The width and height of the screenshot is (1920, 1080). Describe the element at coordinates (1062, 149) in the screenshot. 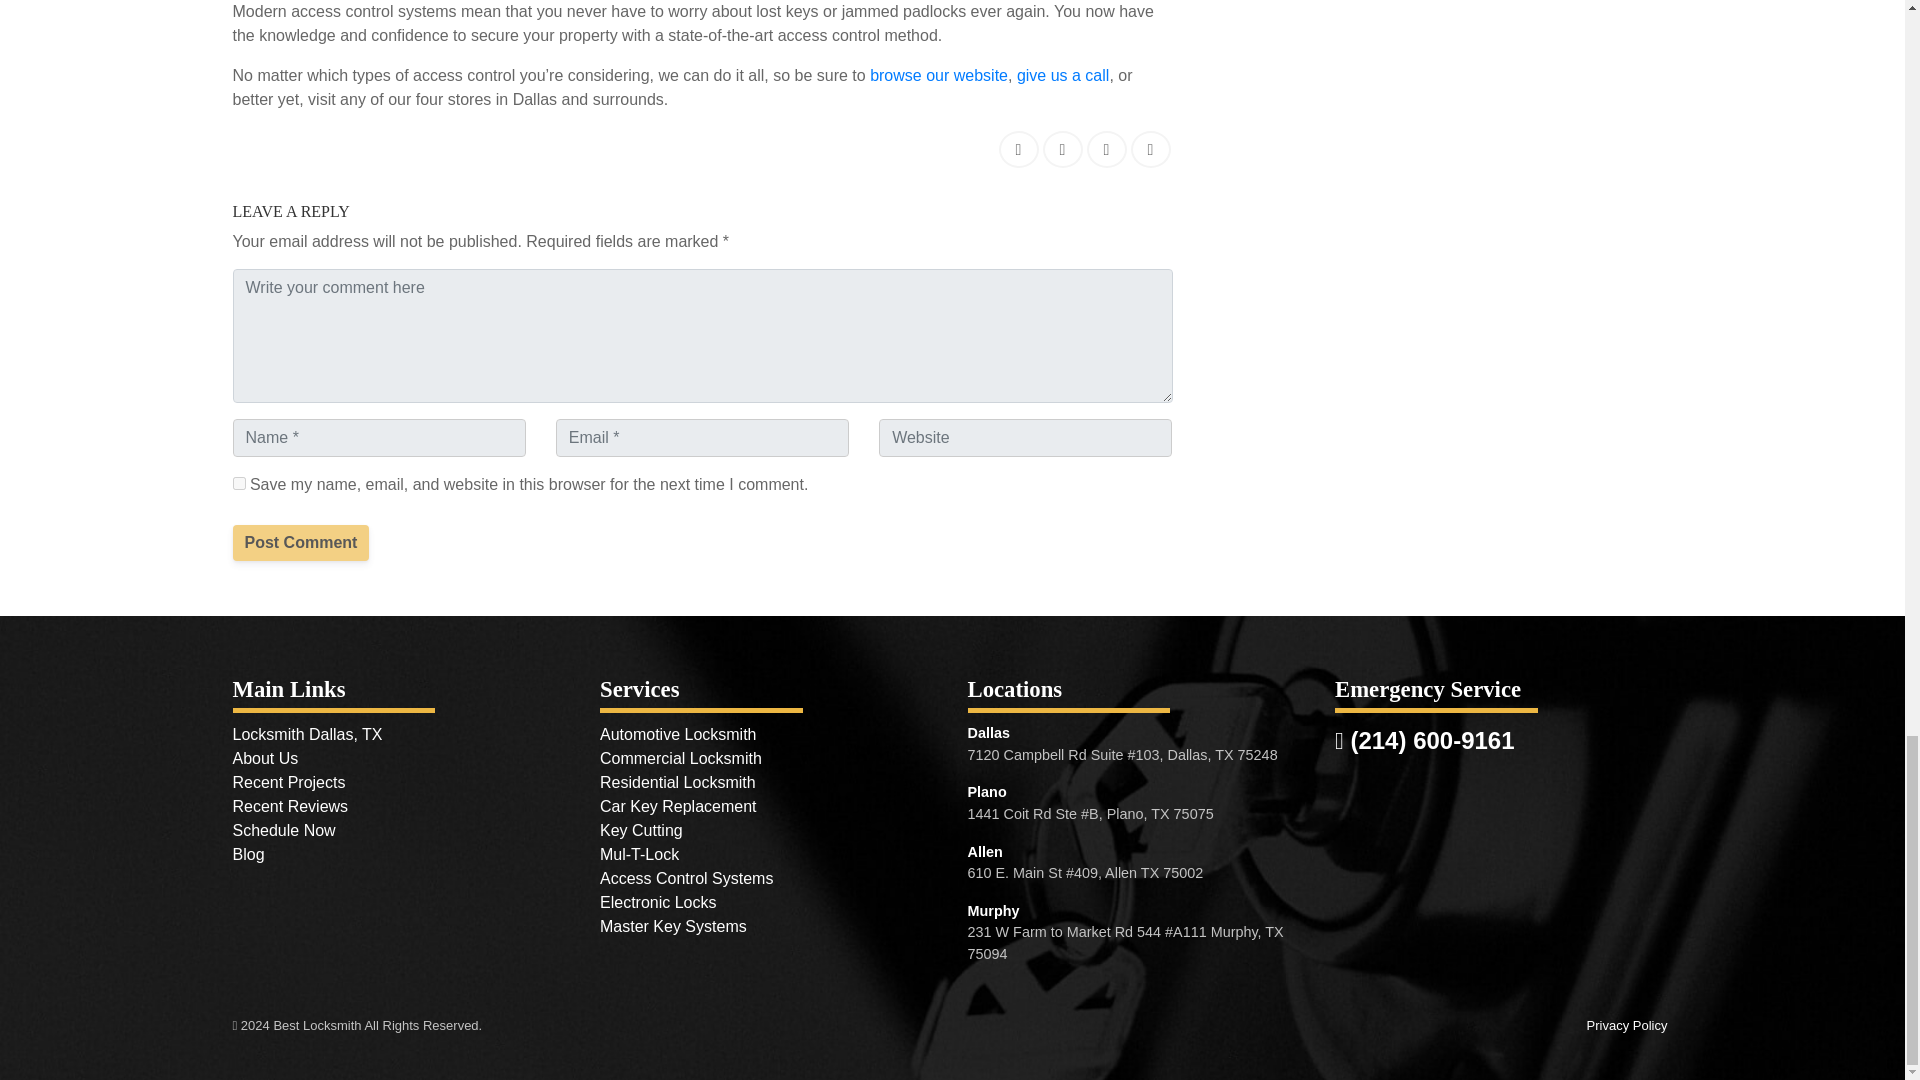

I see `Share this via Linkedin` at that location.